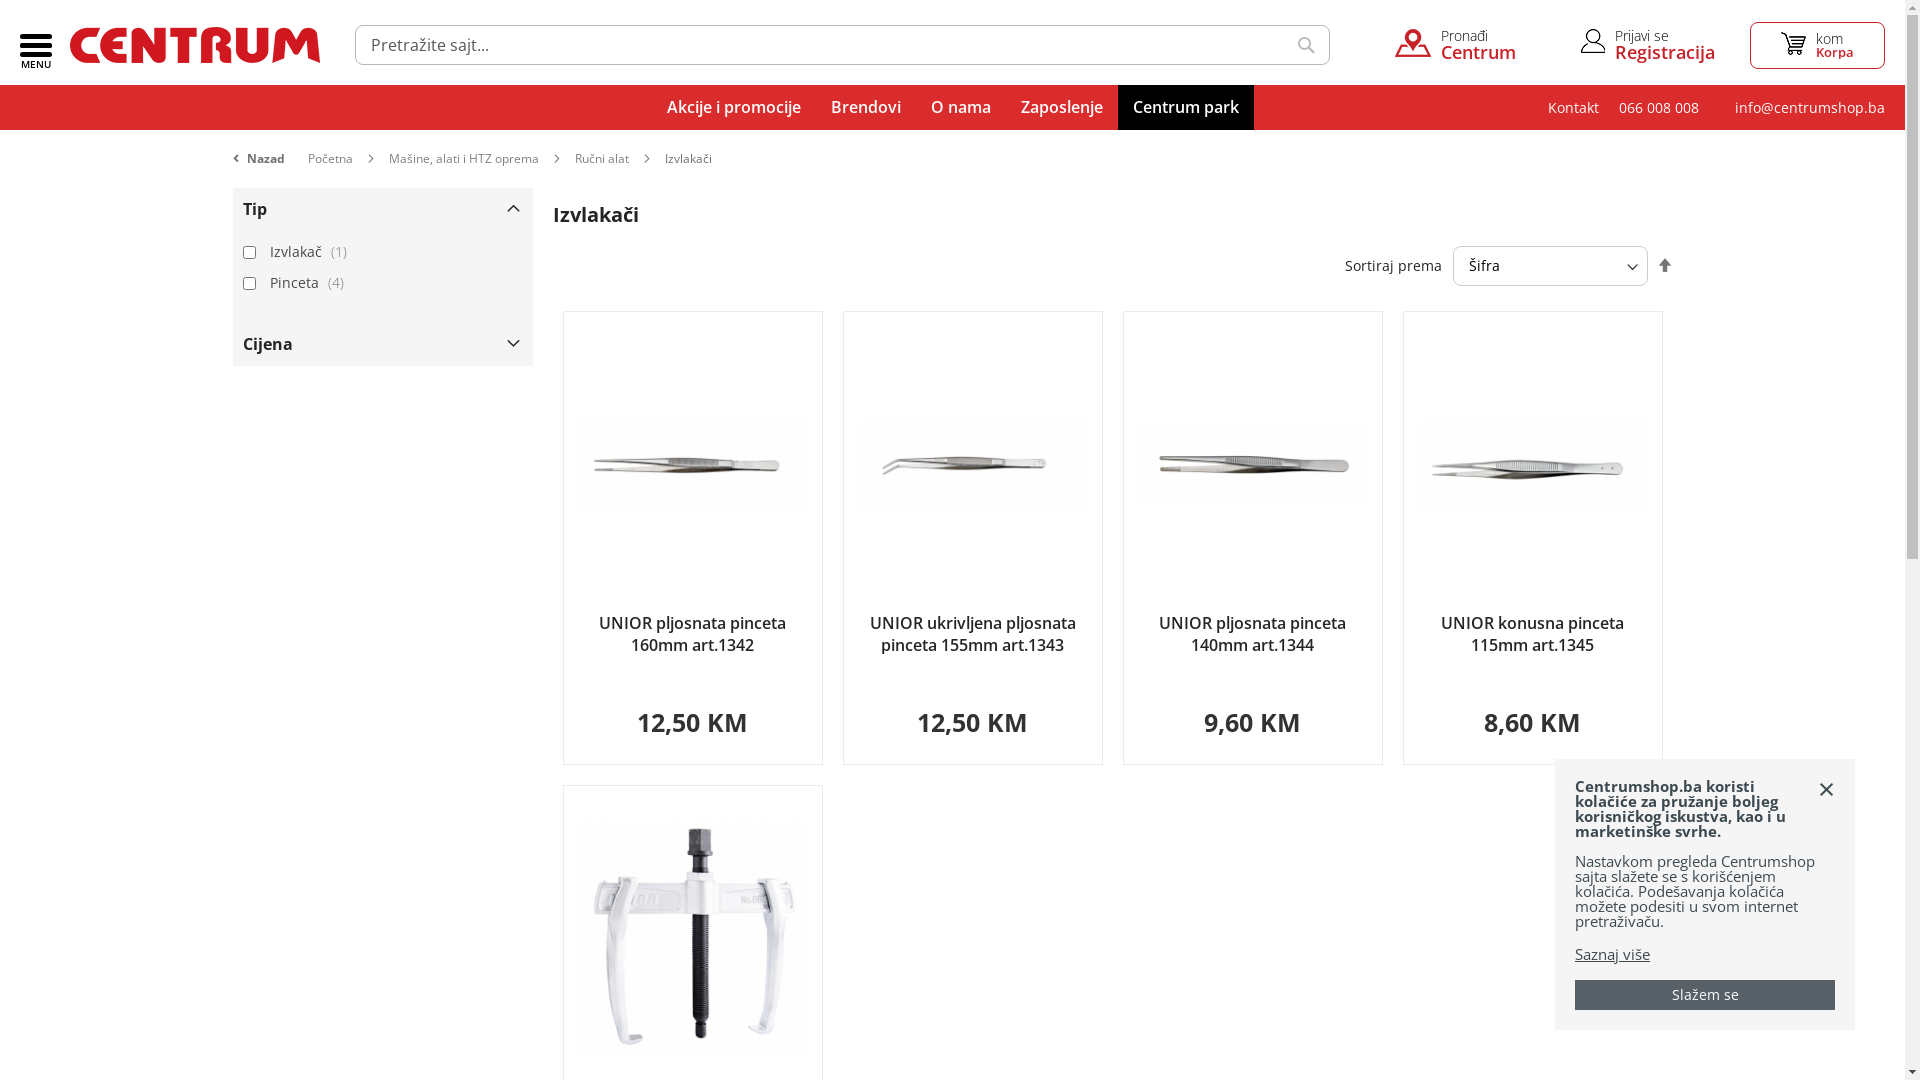 This screenshot has height=1080, width=1920. What do you see at coordinates (310, 282) in the screenshot?
I see `Pinceta
4
items` at bounding box center [310, 282].